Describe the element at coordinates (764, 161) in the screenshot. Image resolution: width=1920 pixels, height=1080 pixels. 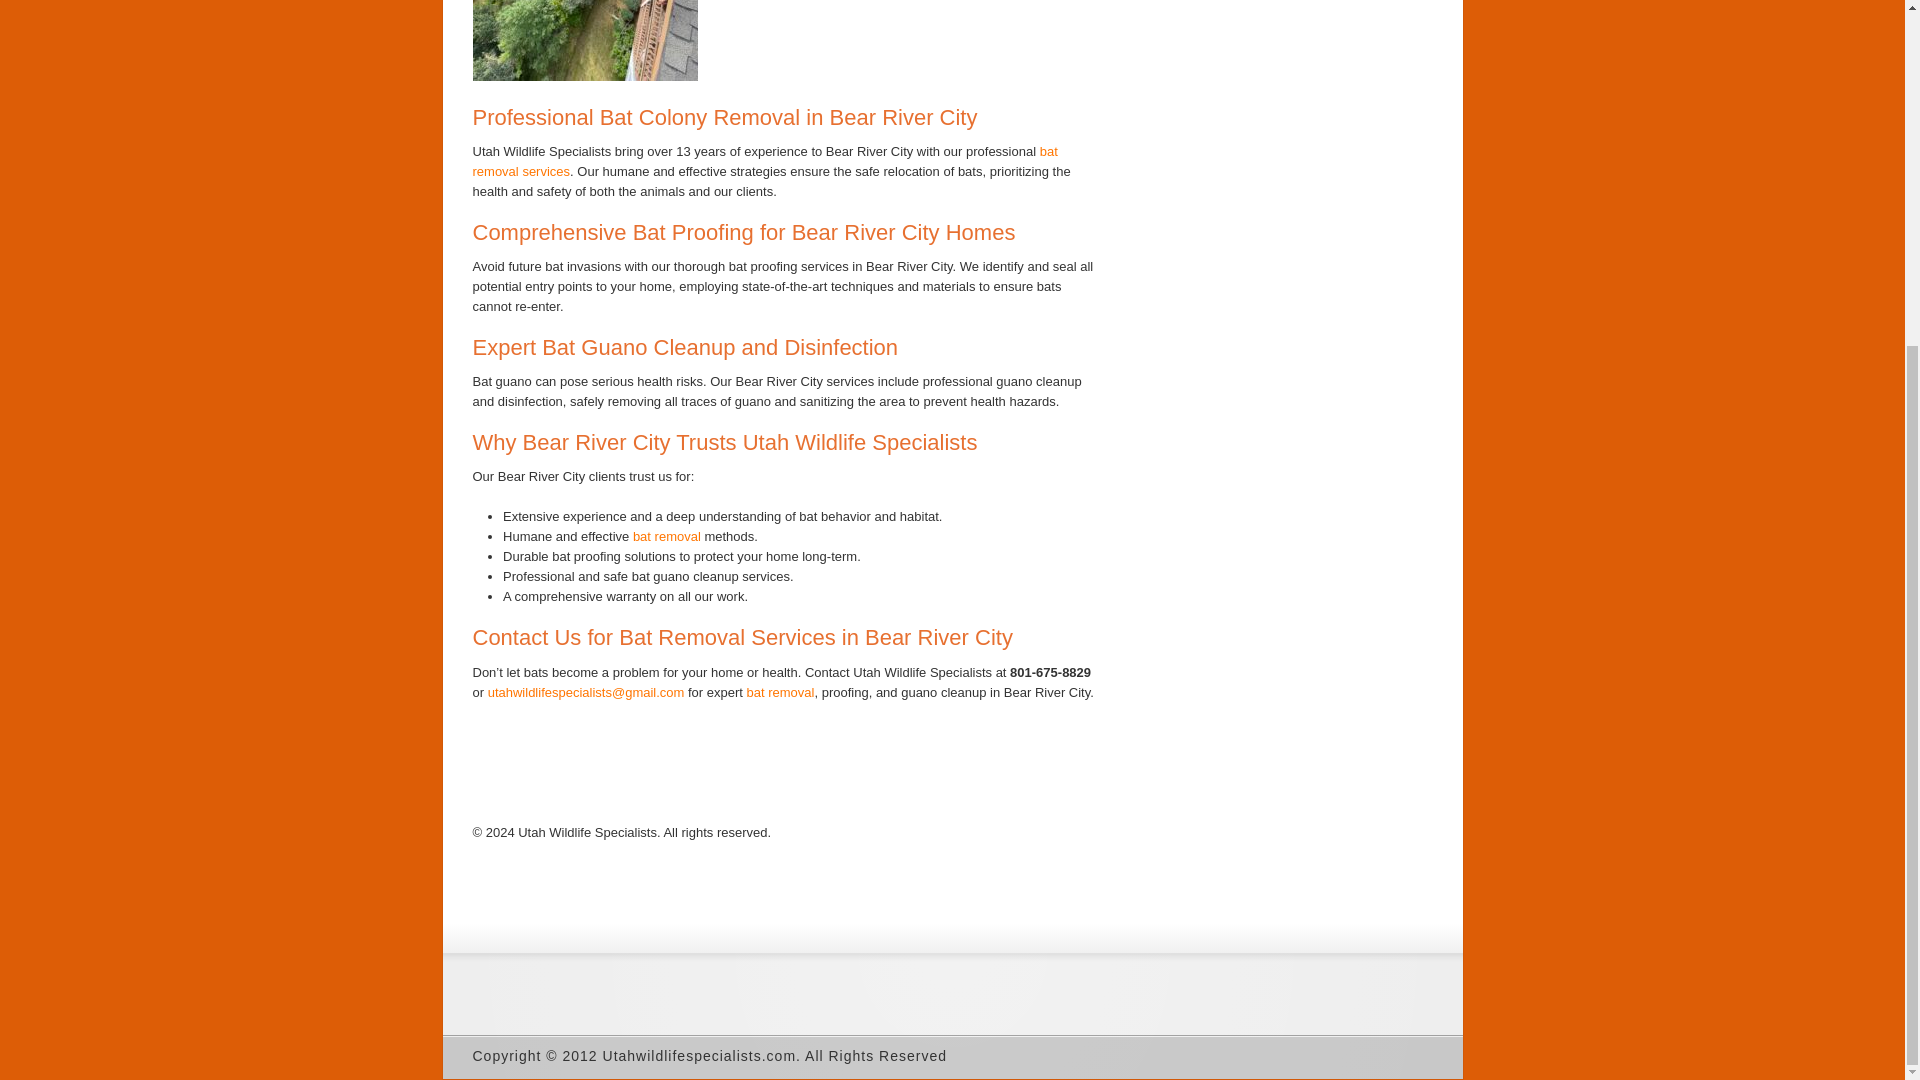
I see `bat removal` at that location.